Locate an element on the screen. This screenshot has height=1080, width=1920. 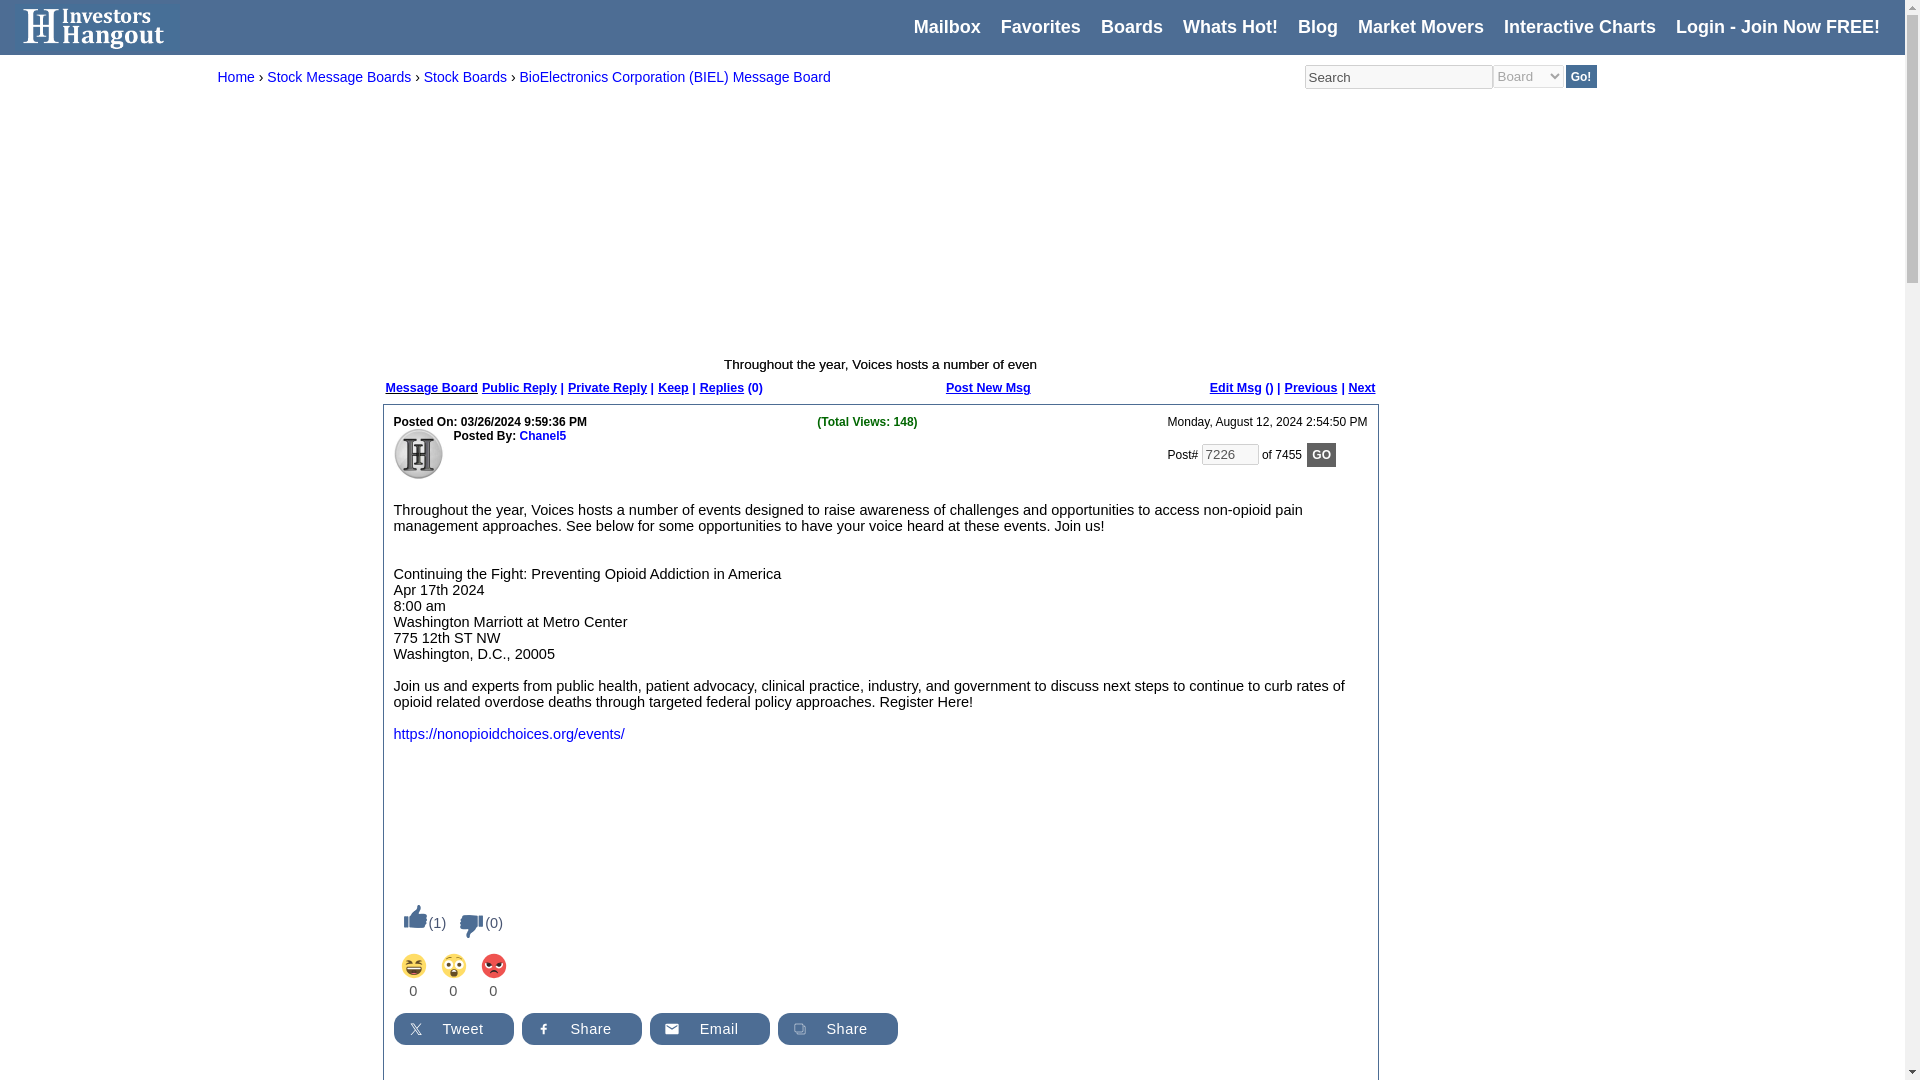
Like This Post is located at coordinates (410, 916).